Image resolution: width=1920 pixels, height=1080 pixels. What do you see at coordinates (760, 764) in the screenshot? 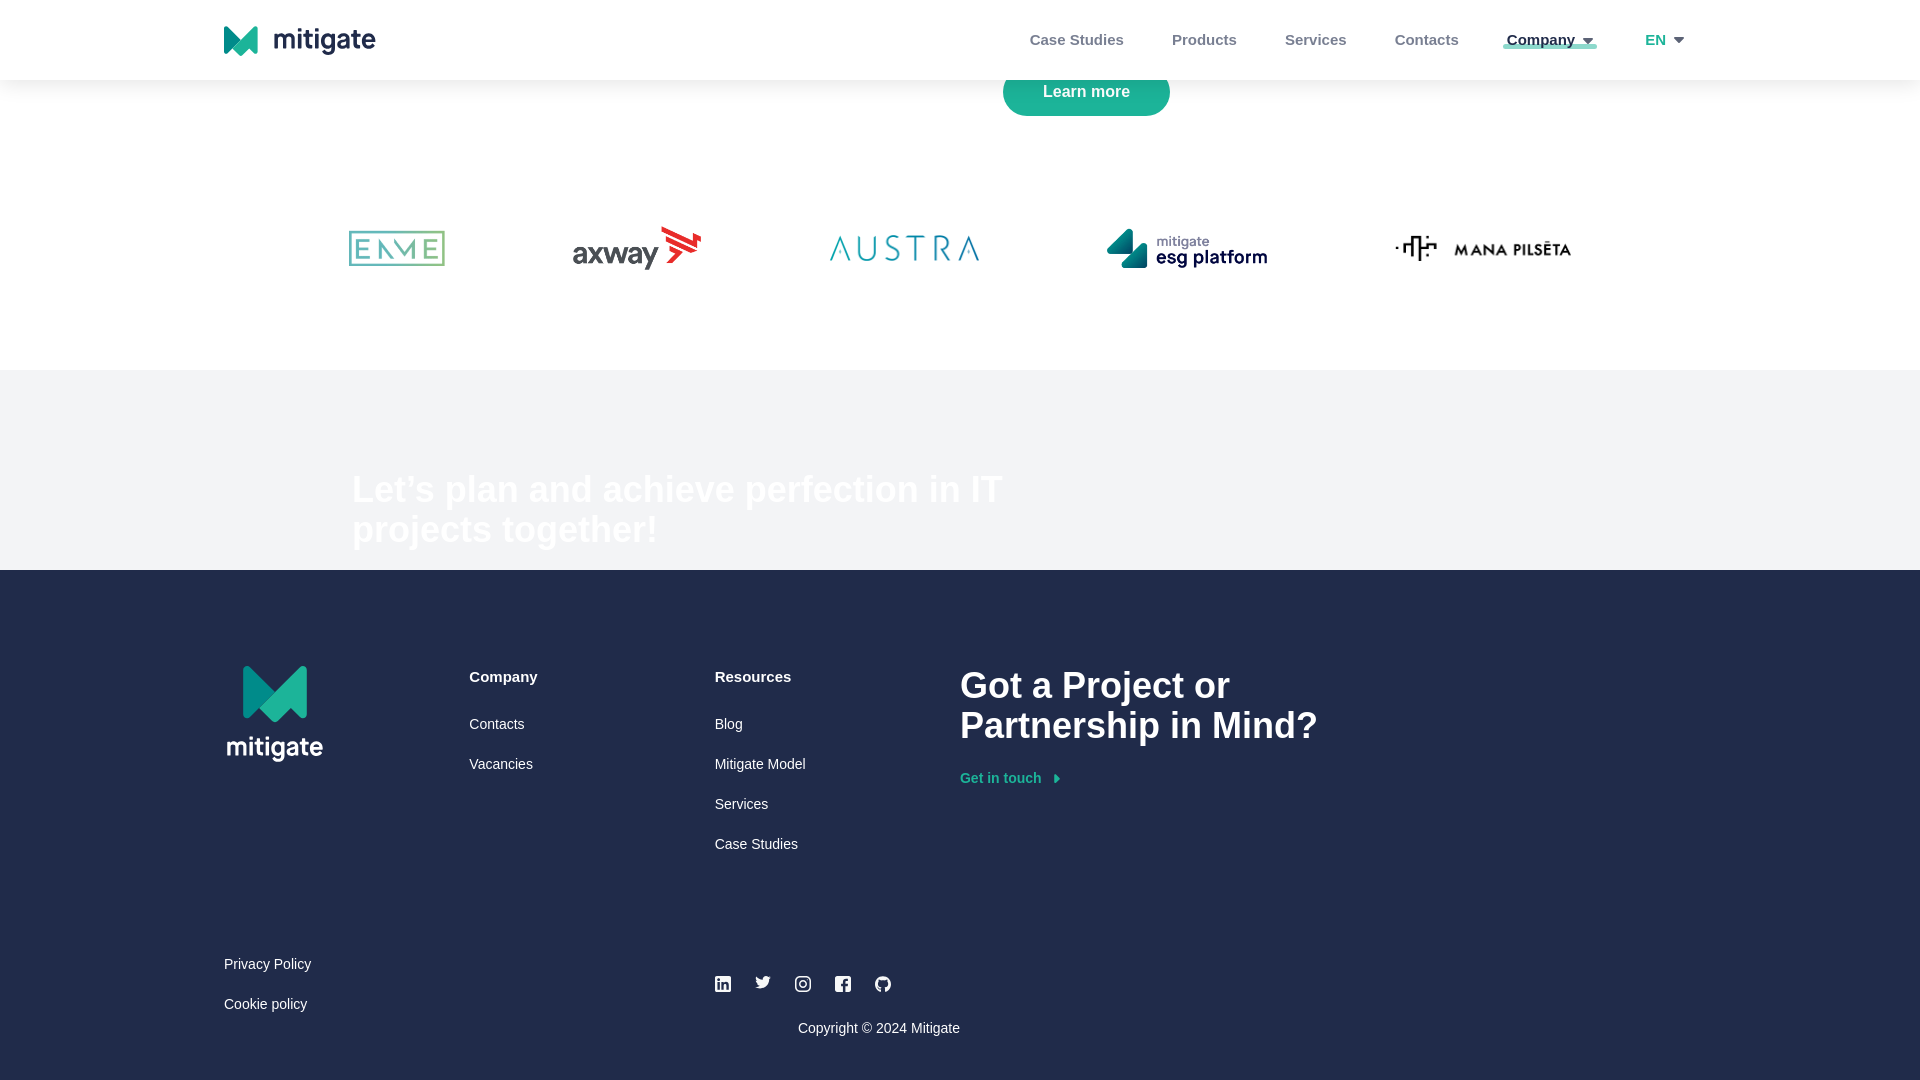
I see `Mitigate Model` at bounding box center [760, 764].